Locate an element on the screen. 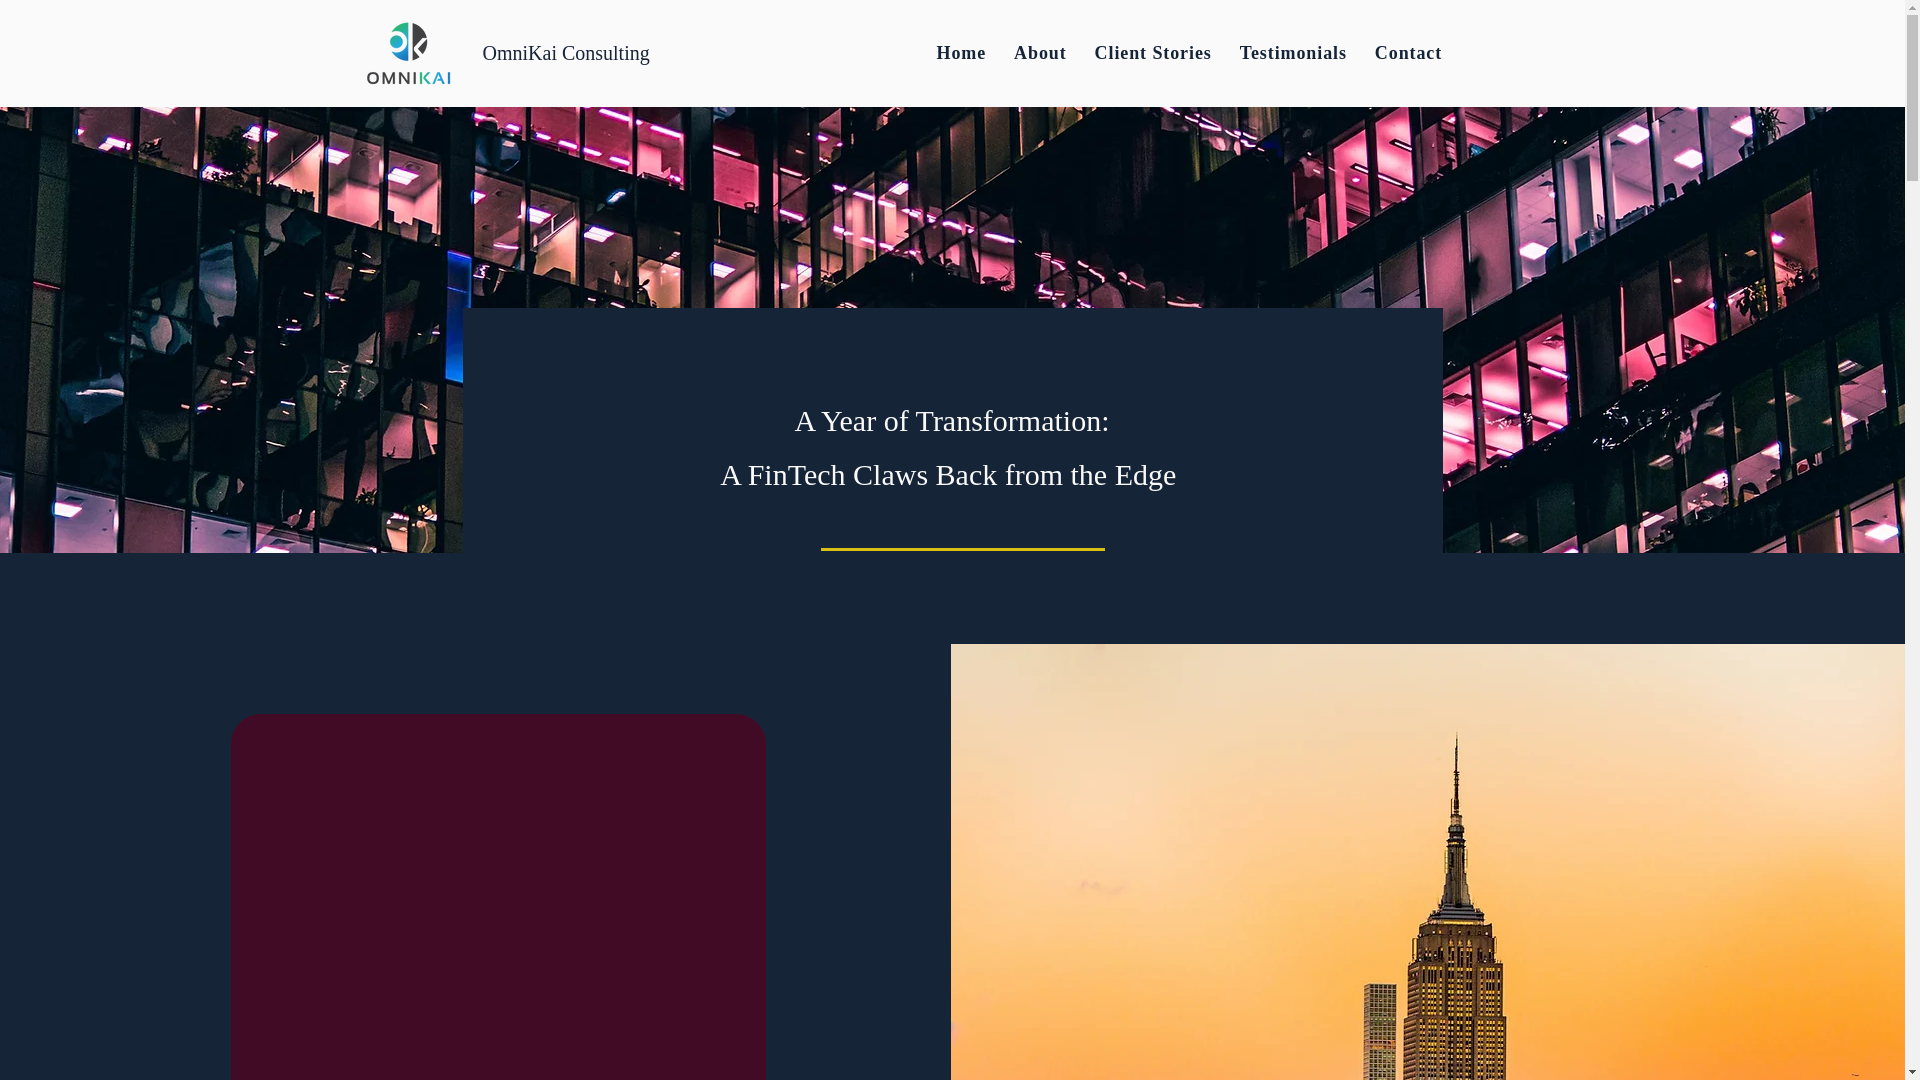 The width and height of the screenshot is (1920, 1080). Home is located at coordinates (960, 53).